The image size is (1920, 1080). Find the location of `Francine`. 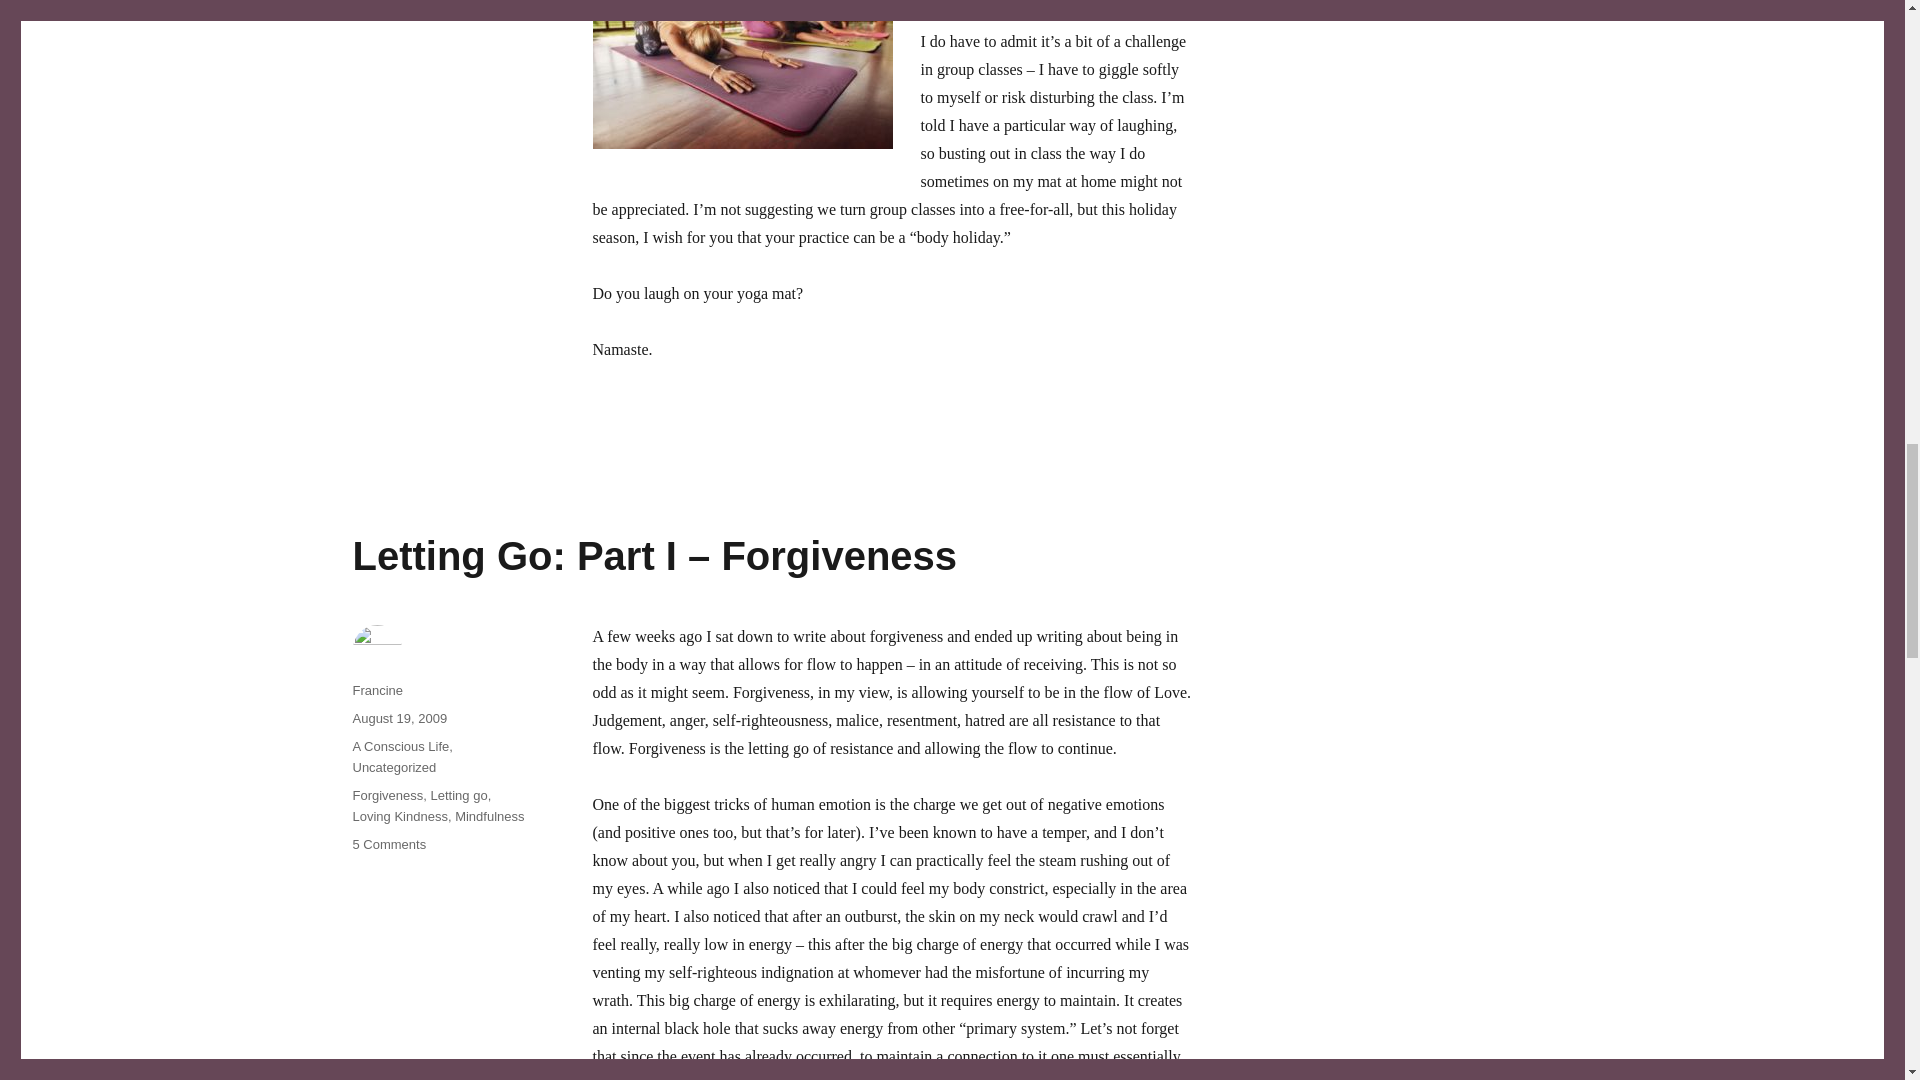

Francine is located at coordinates (377, 690).